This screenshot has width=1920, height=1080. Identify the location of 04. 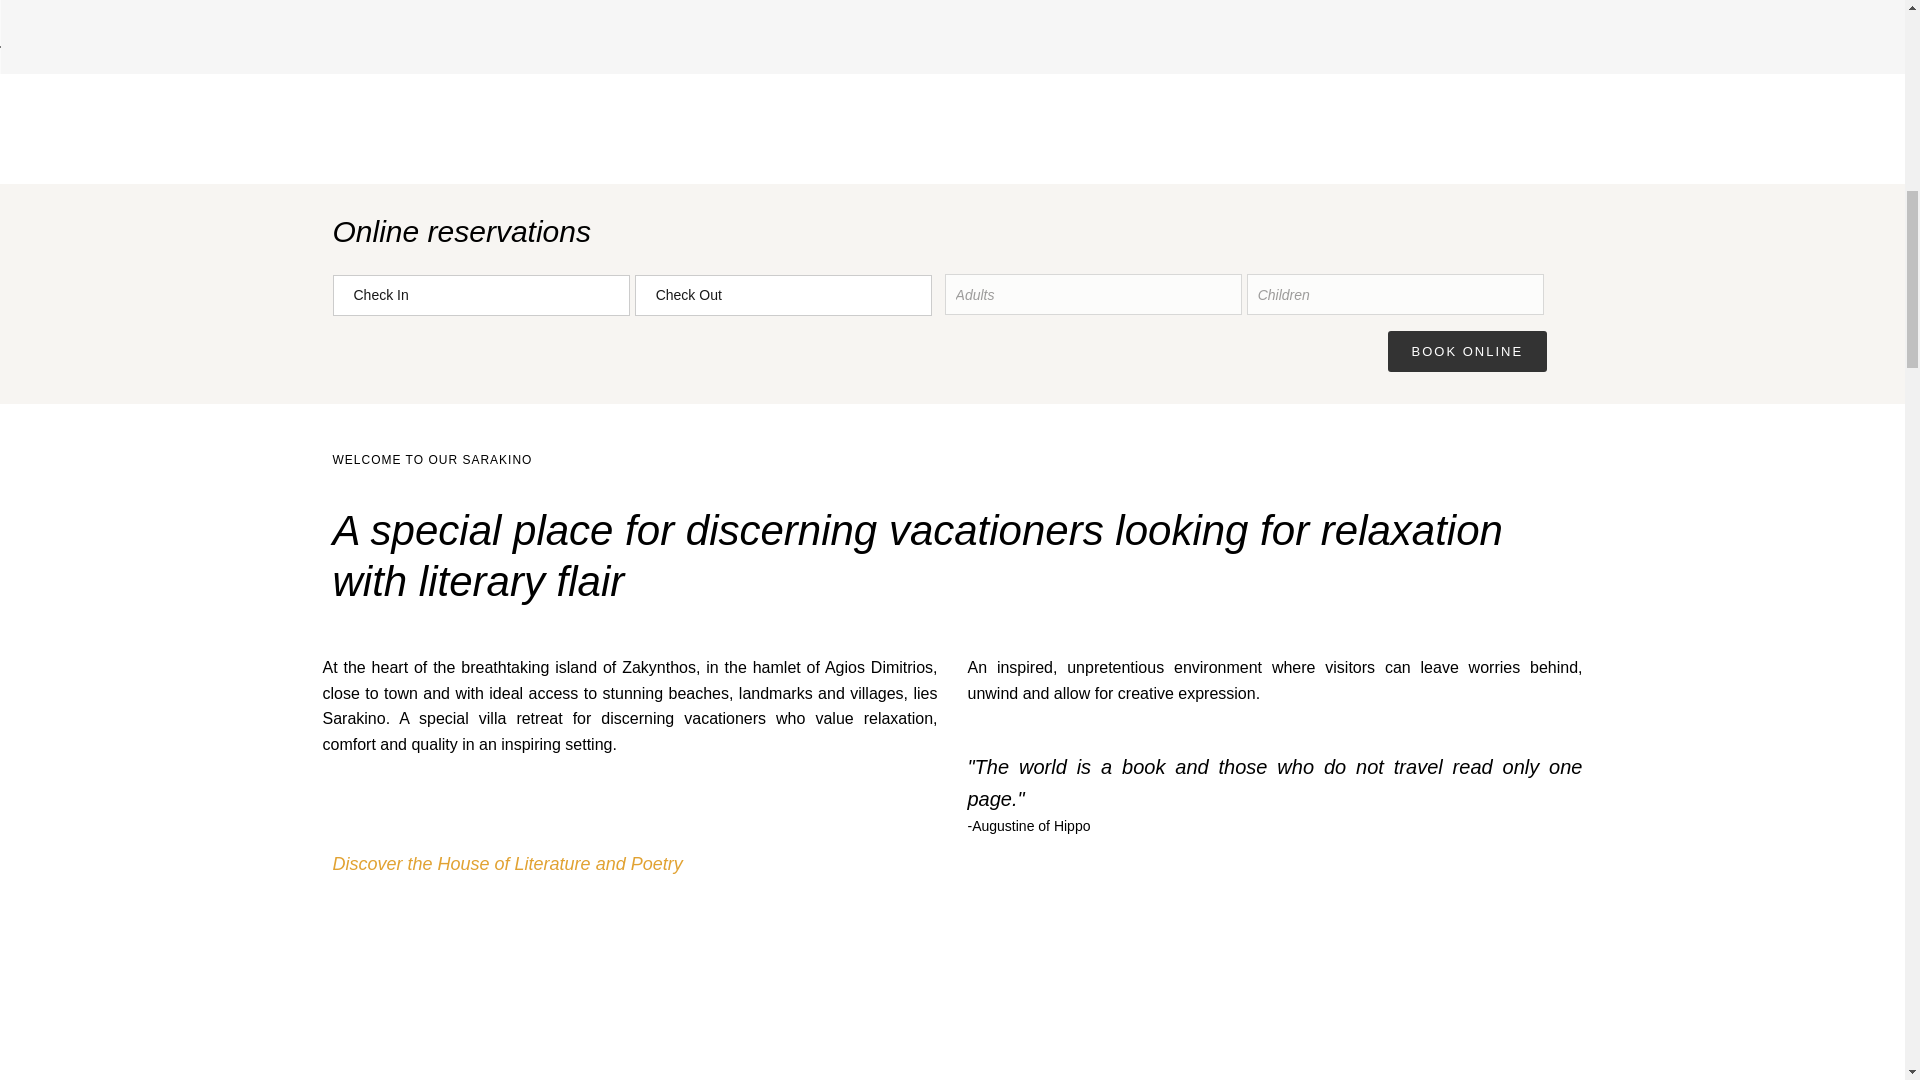
(834, 67).